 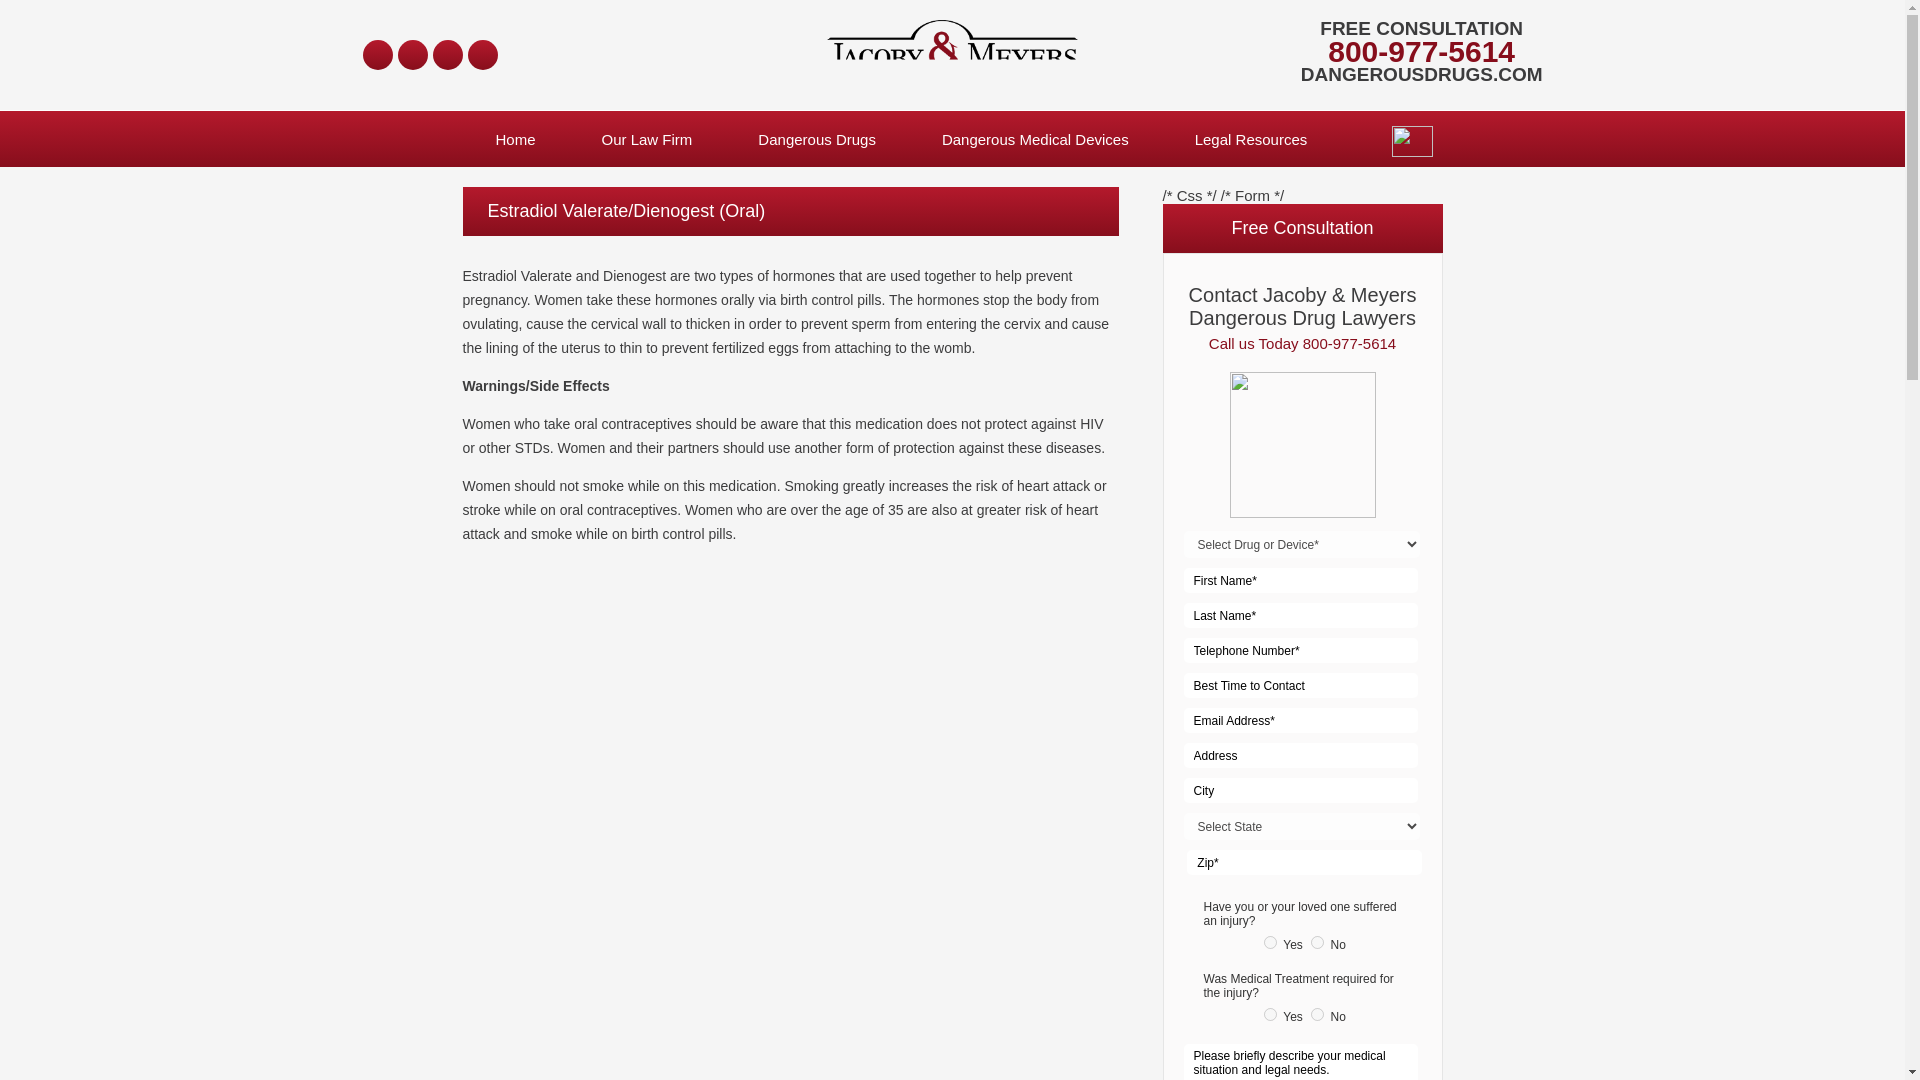 What do you see at coordinates (515, 139) in the screenshot?
I see `Home` at bounding box center [515, 139].